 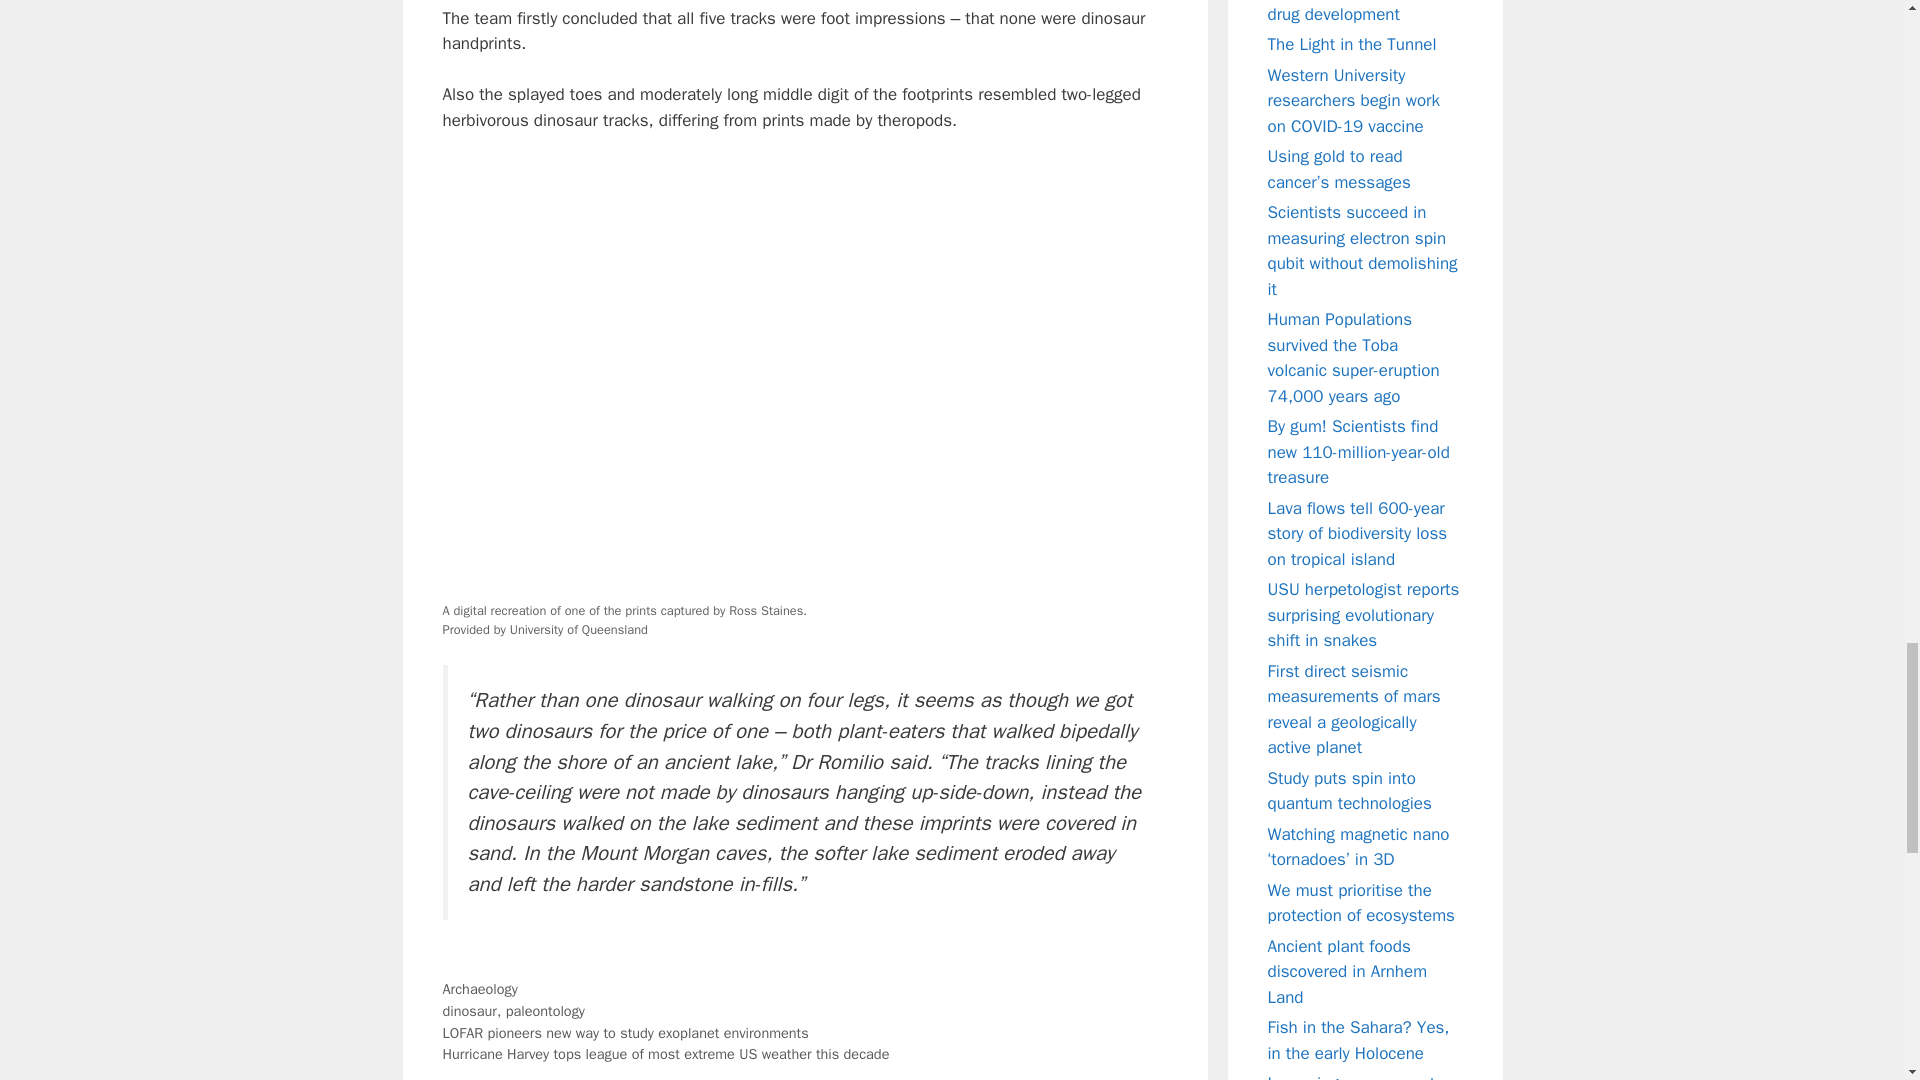 What do you see at coordinates (546, 1010) in the screenshot?
I see `paleontology` at bounding box center [546, 1010].